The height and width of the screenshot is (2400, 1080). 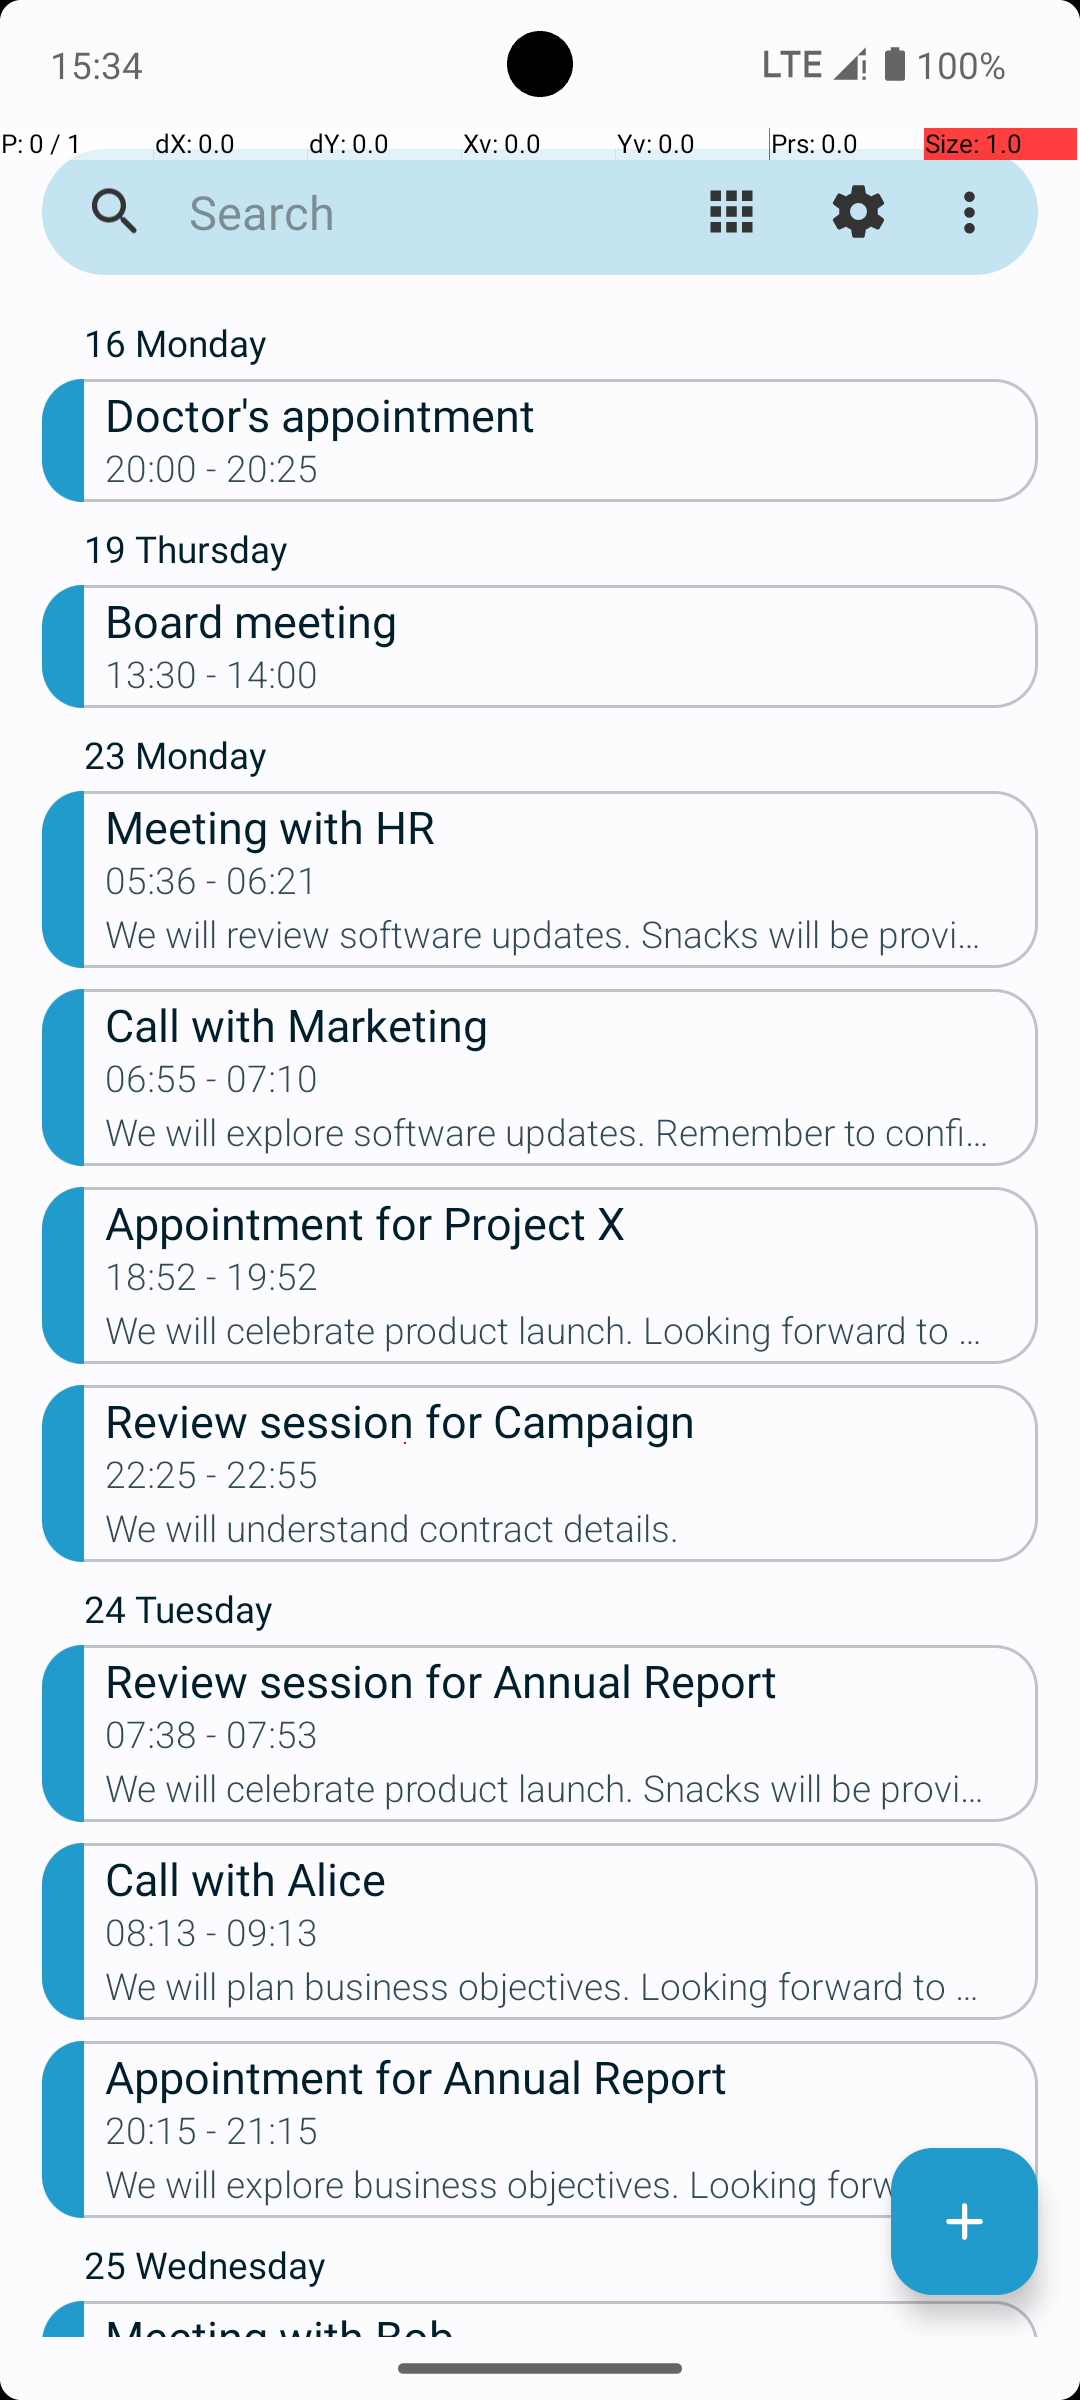 I want to click on 20:15 - 21:15, so click(x=212, y=2137).